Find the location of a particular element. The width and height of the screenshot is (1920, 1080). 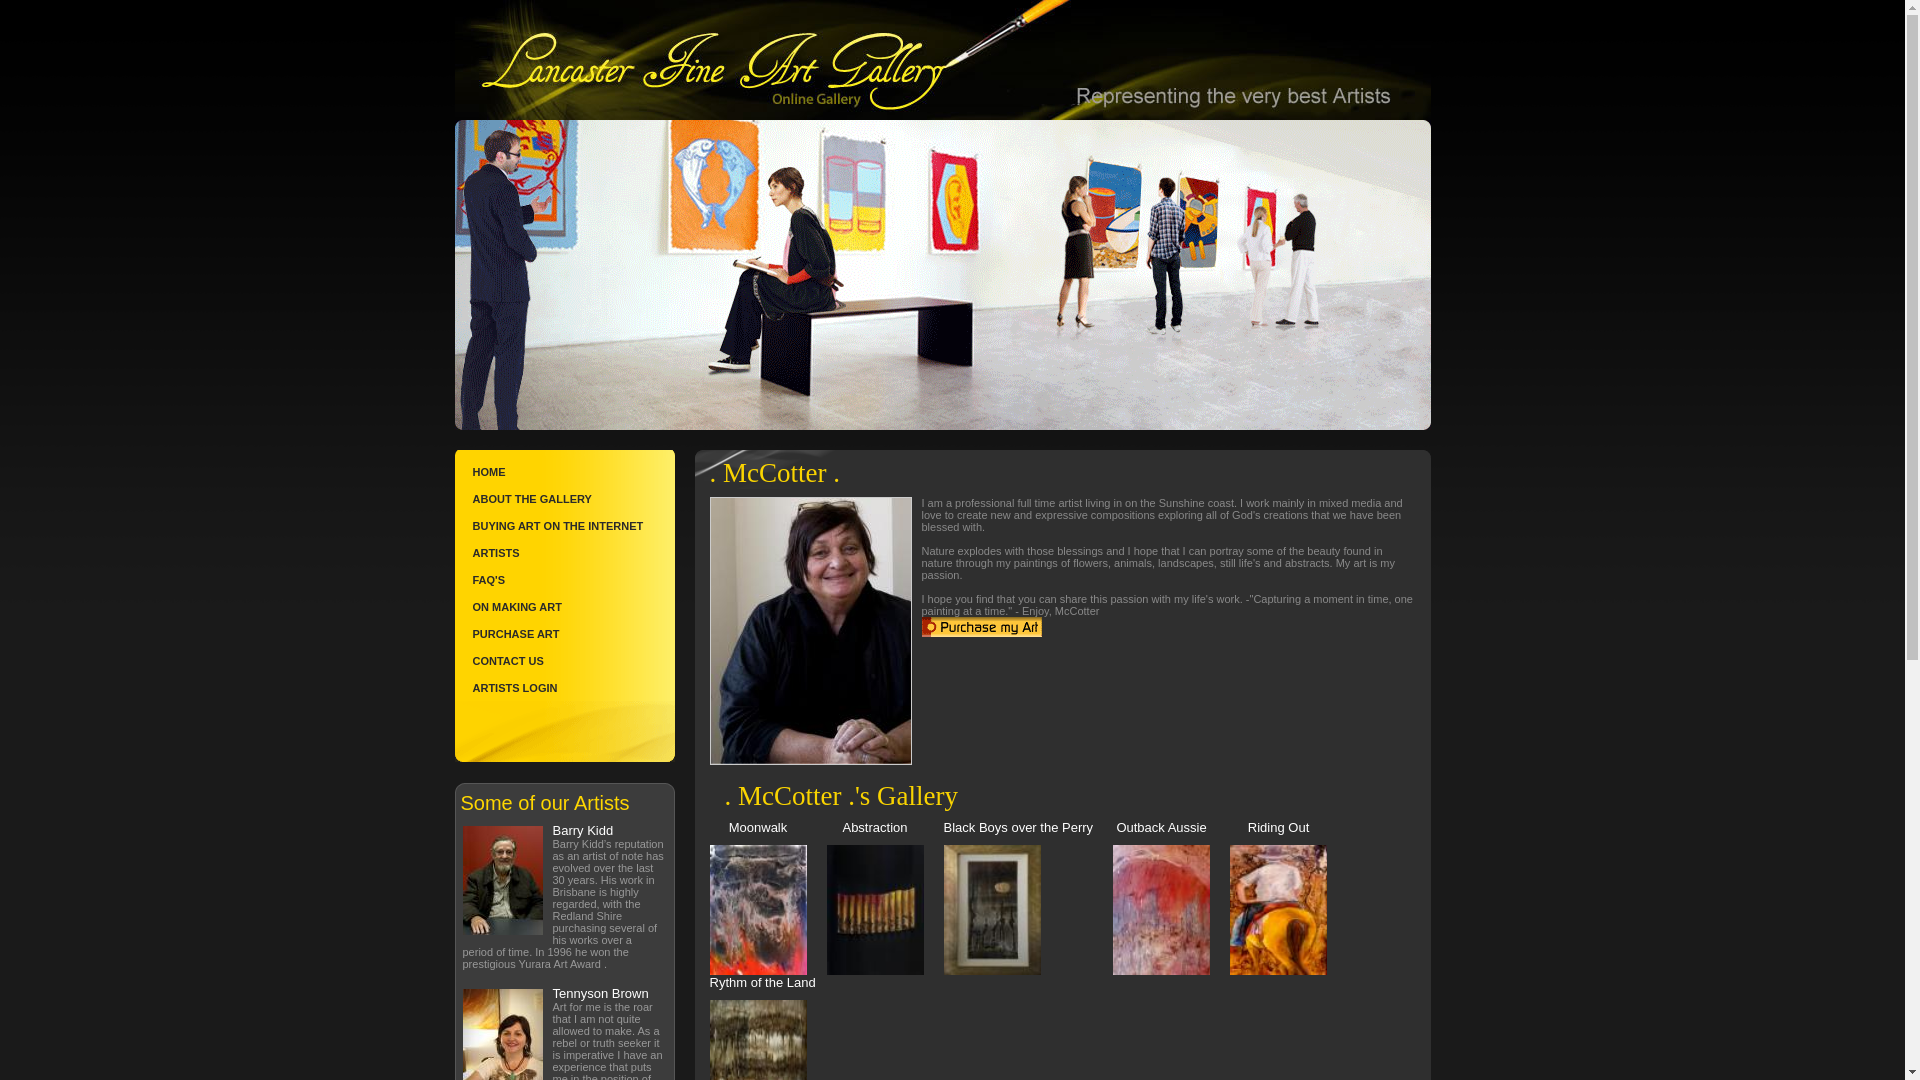

ABOUT THE GALLERY is located at coordinates (564, 498).